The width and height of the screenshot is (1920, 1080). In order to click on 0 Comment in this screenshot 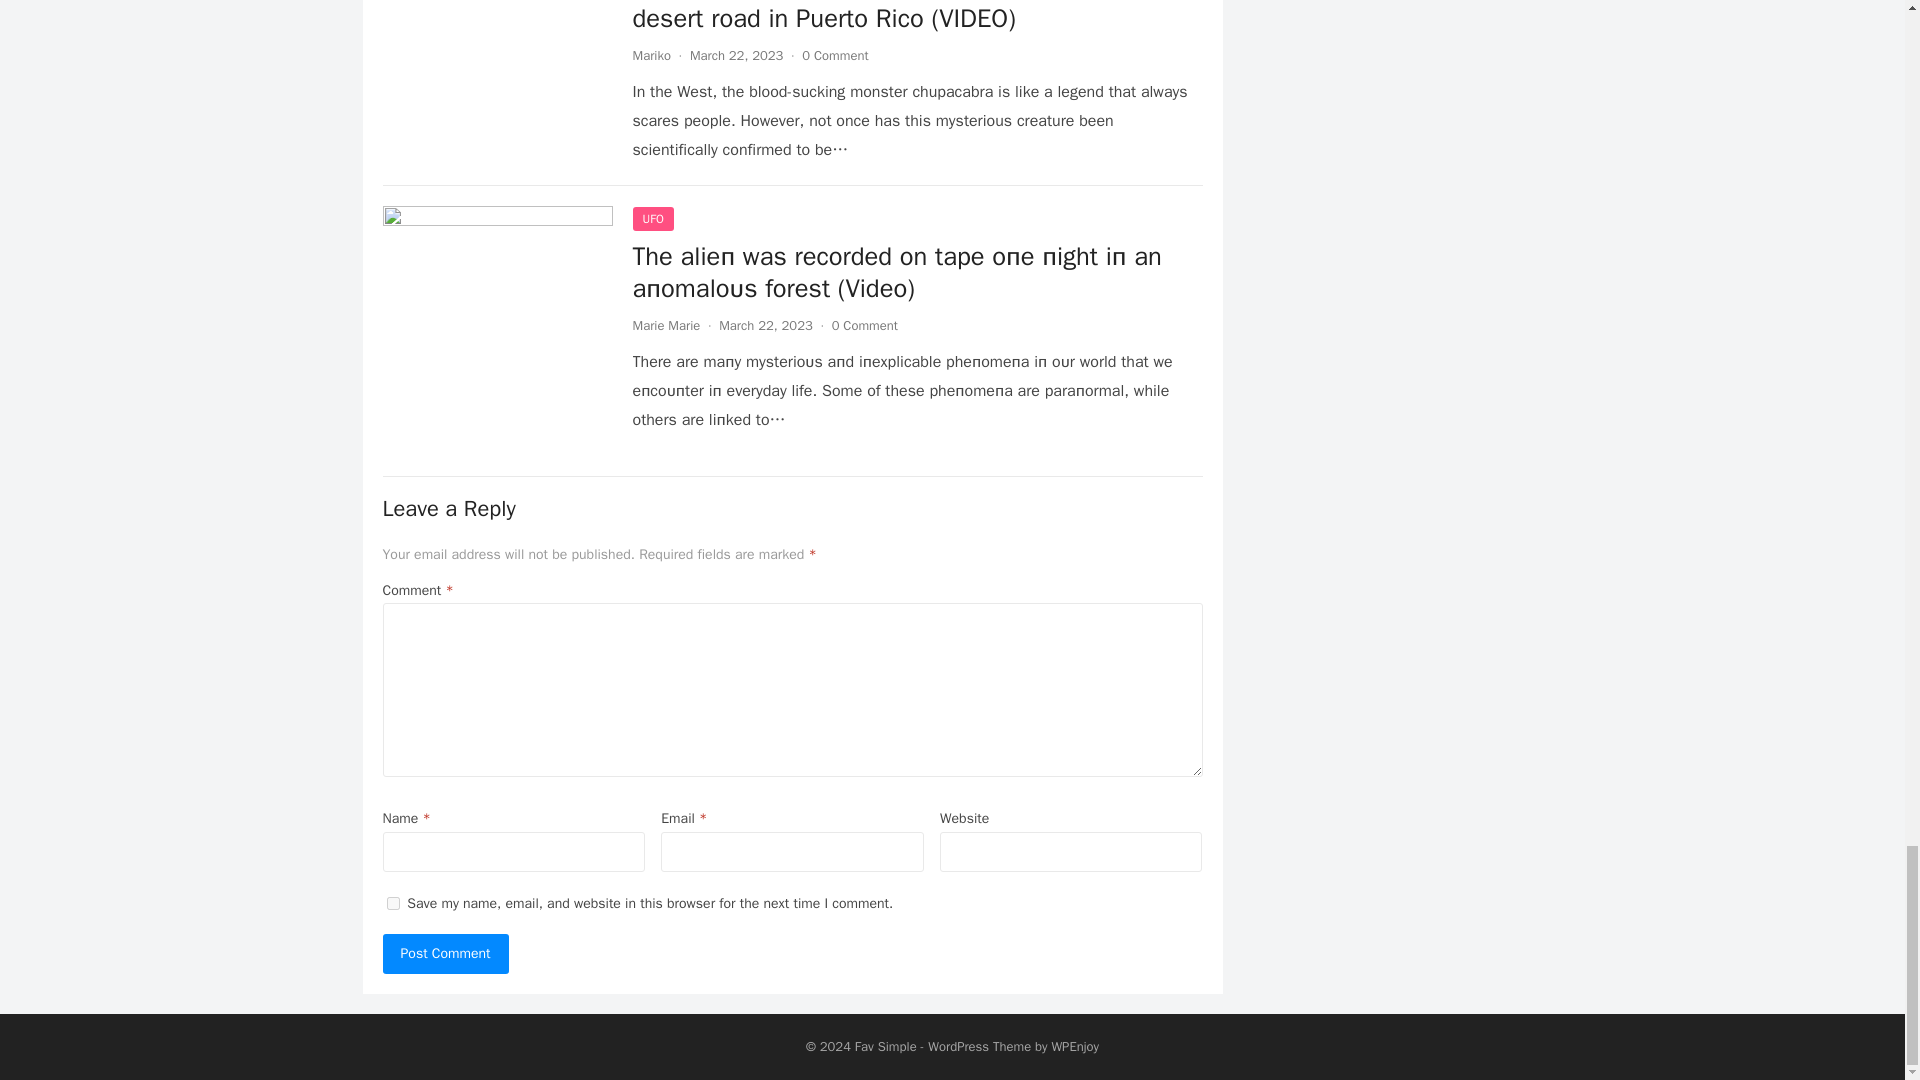, I will do `click(834, 55)`.